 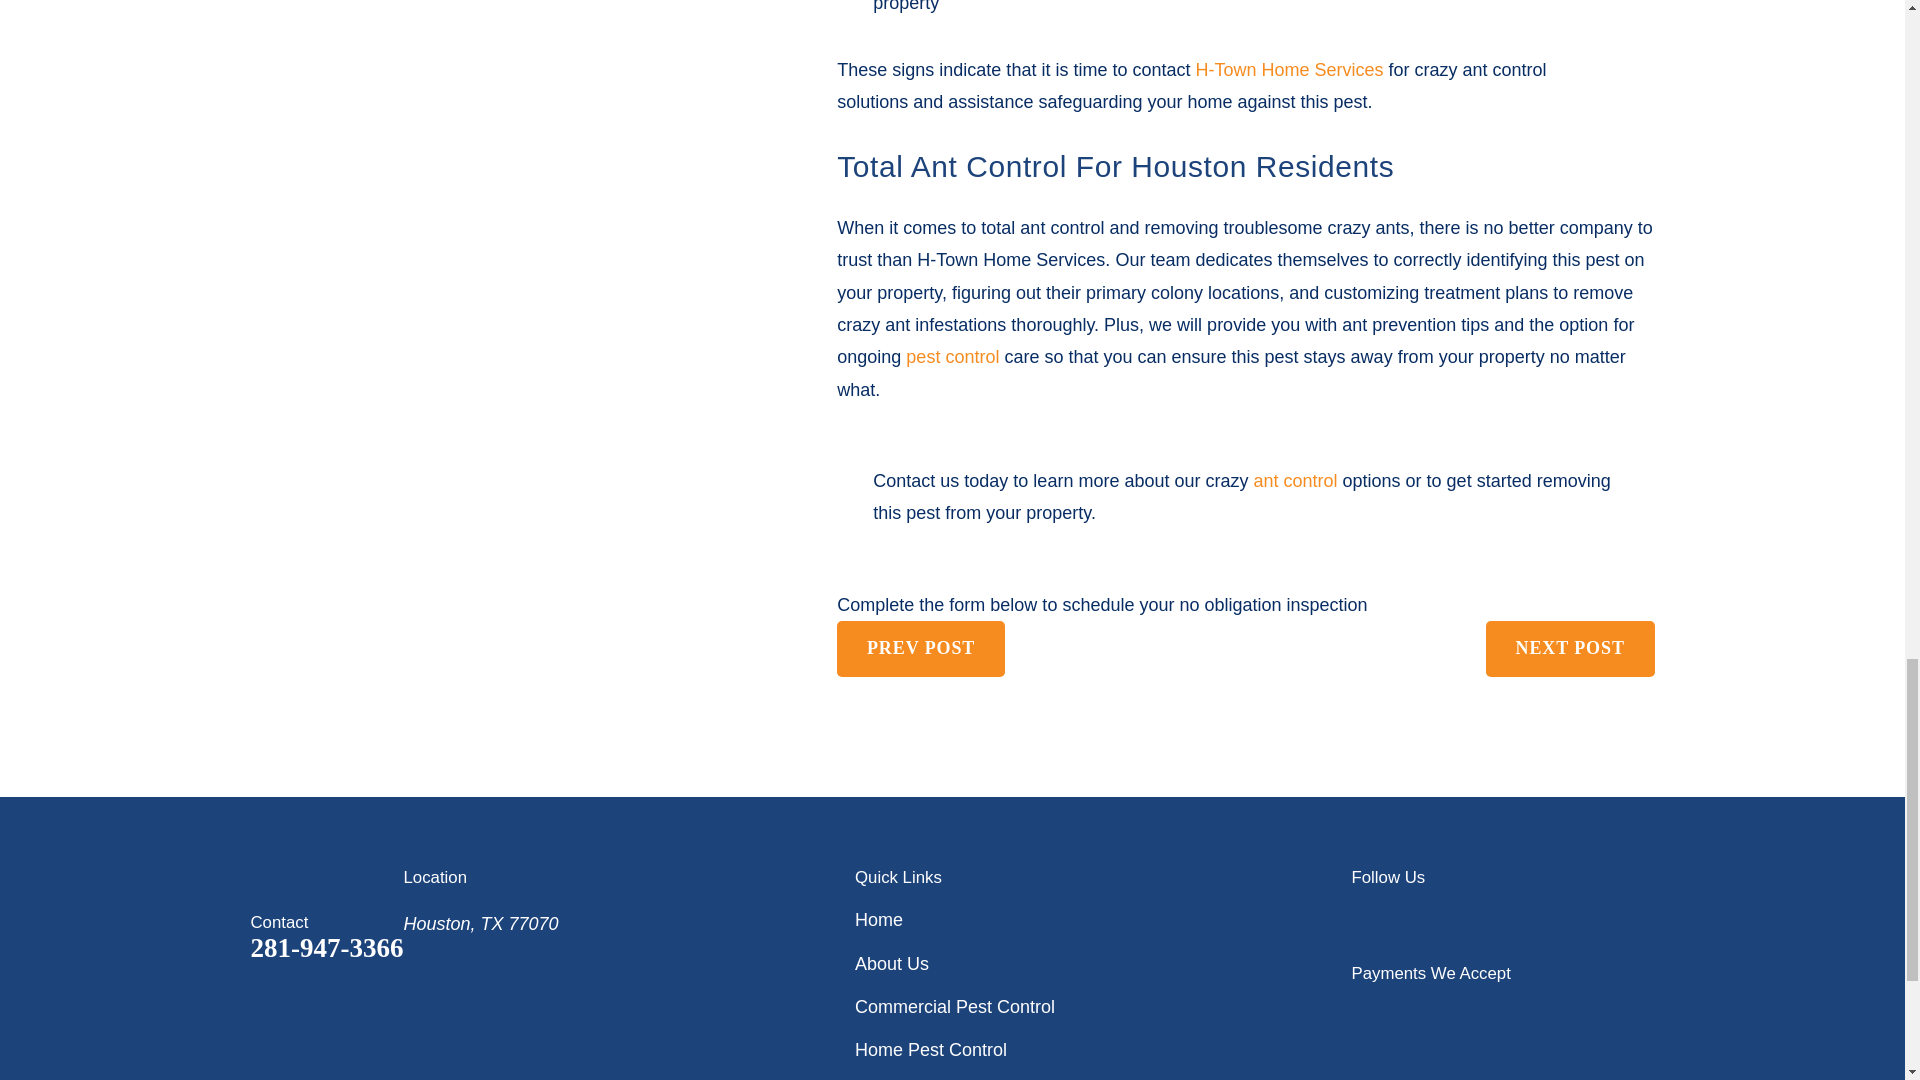 What do you see at coordinates (1416, 1012) in the screenshot?
I see `AMEX` at bounding box center [1416, 1012].